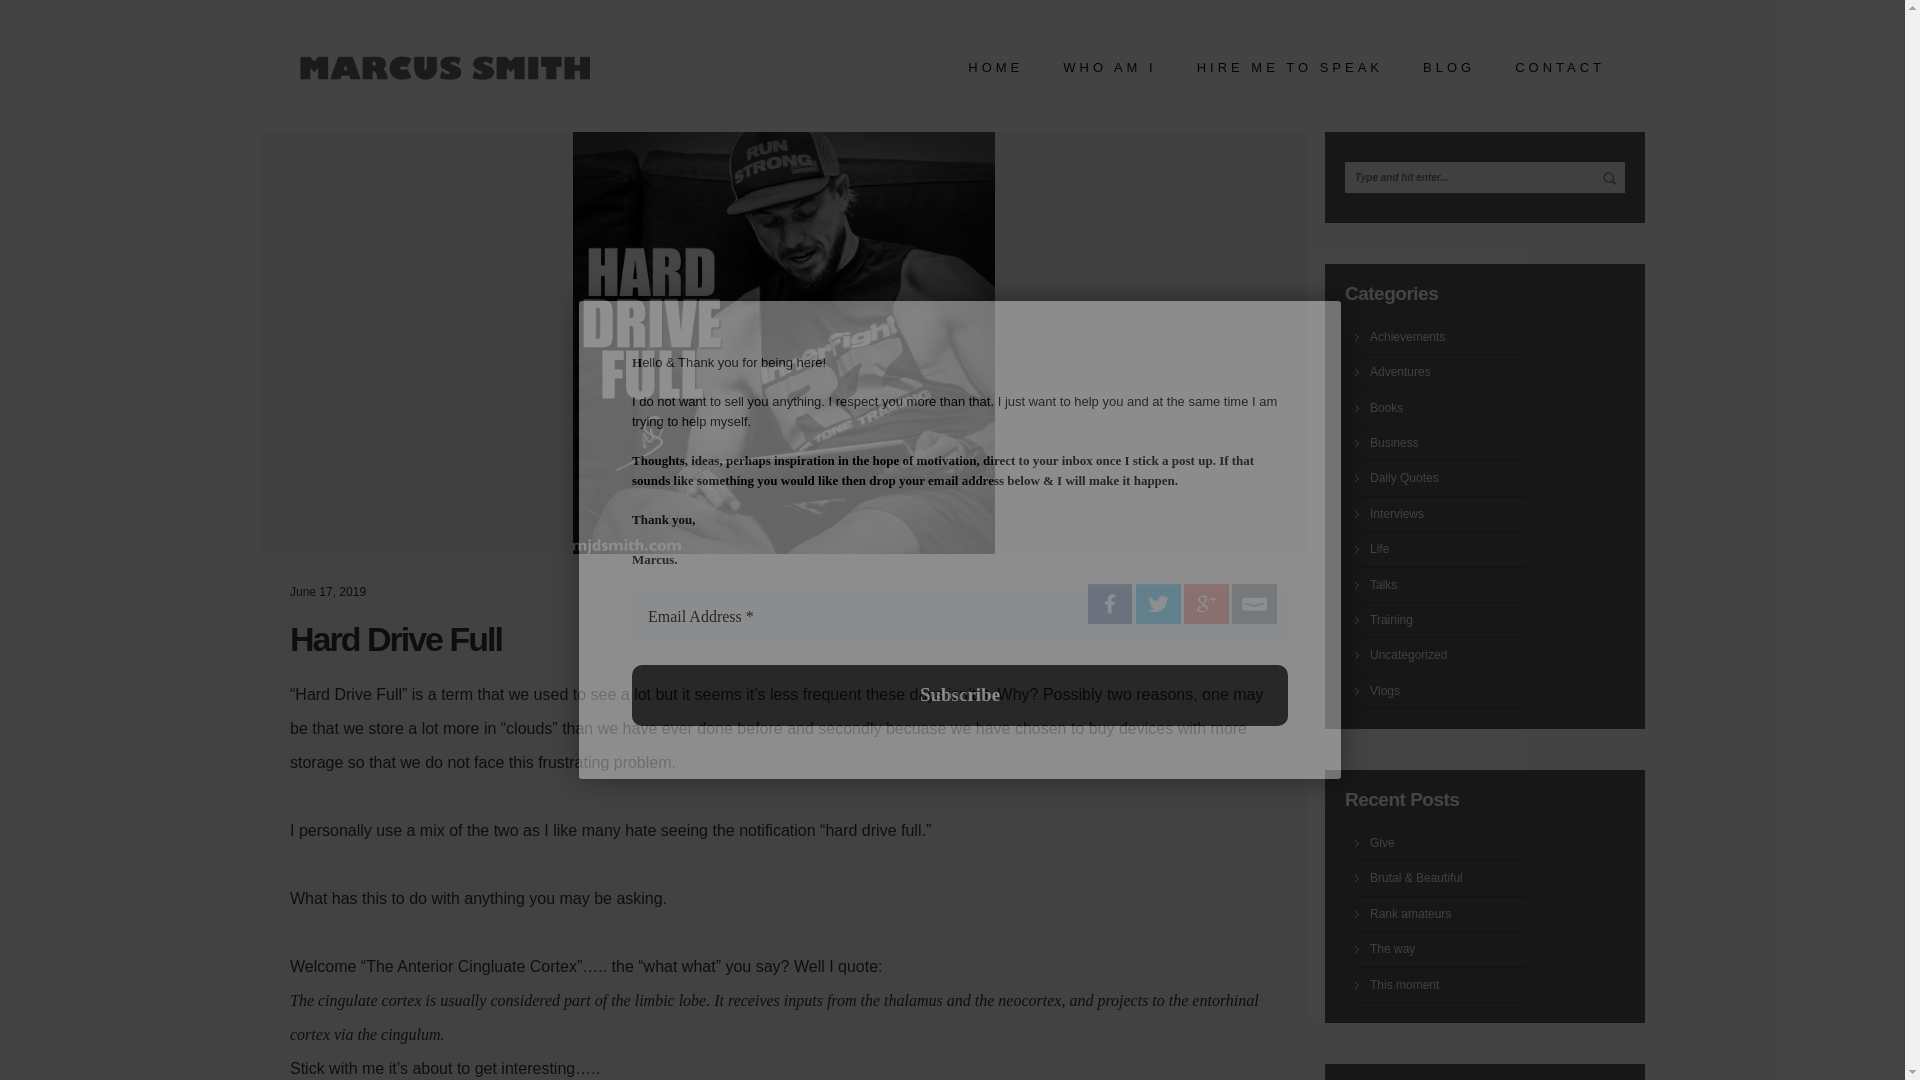  I want to click on Blog, so click(1448, 72).